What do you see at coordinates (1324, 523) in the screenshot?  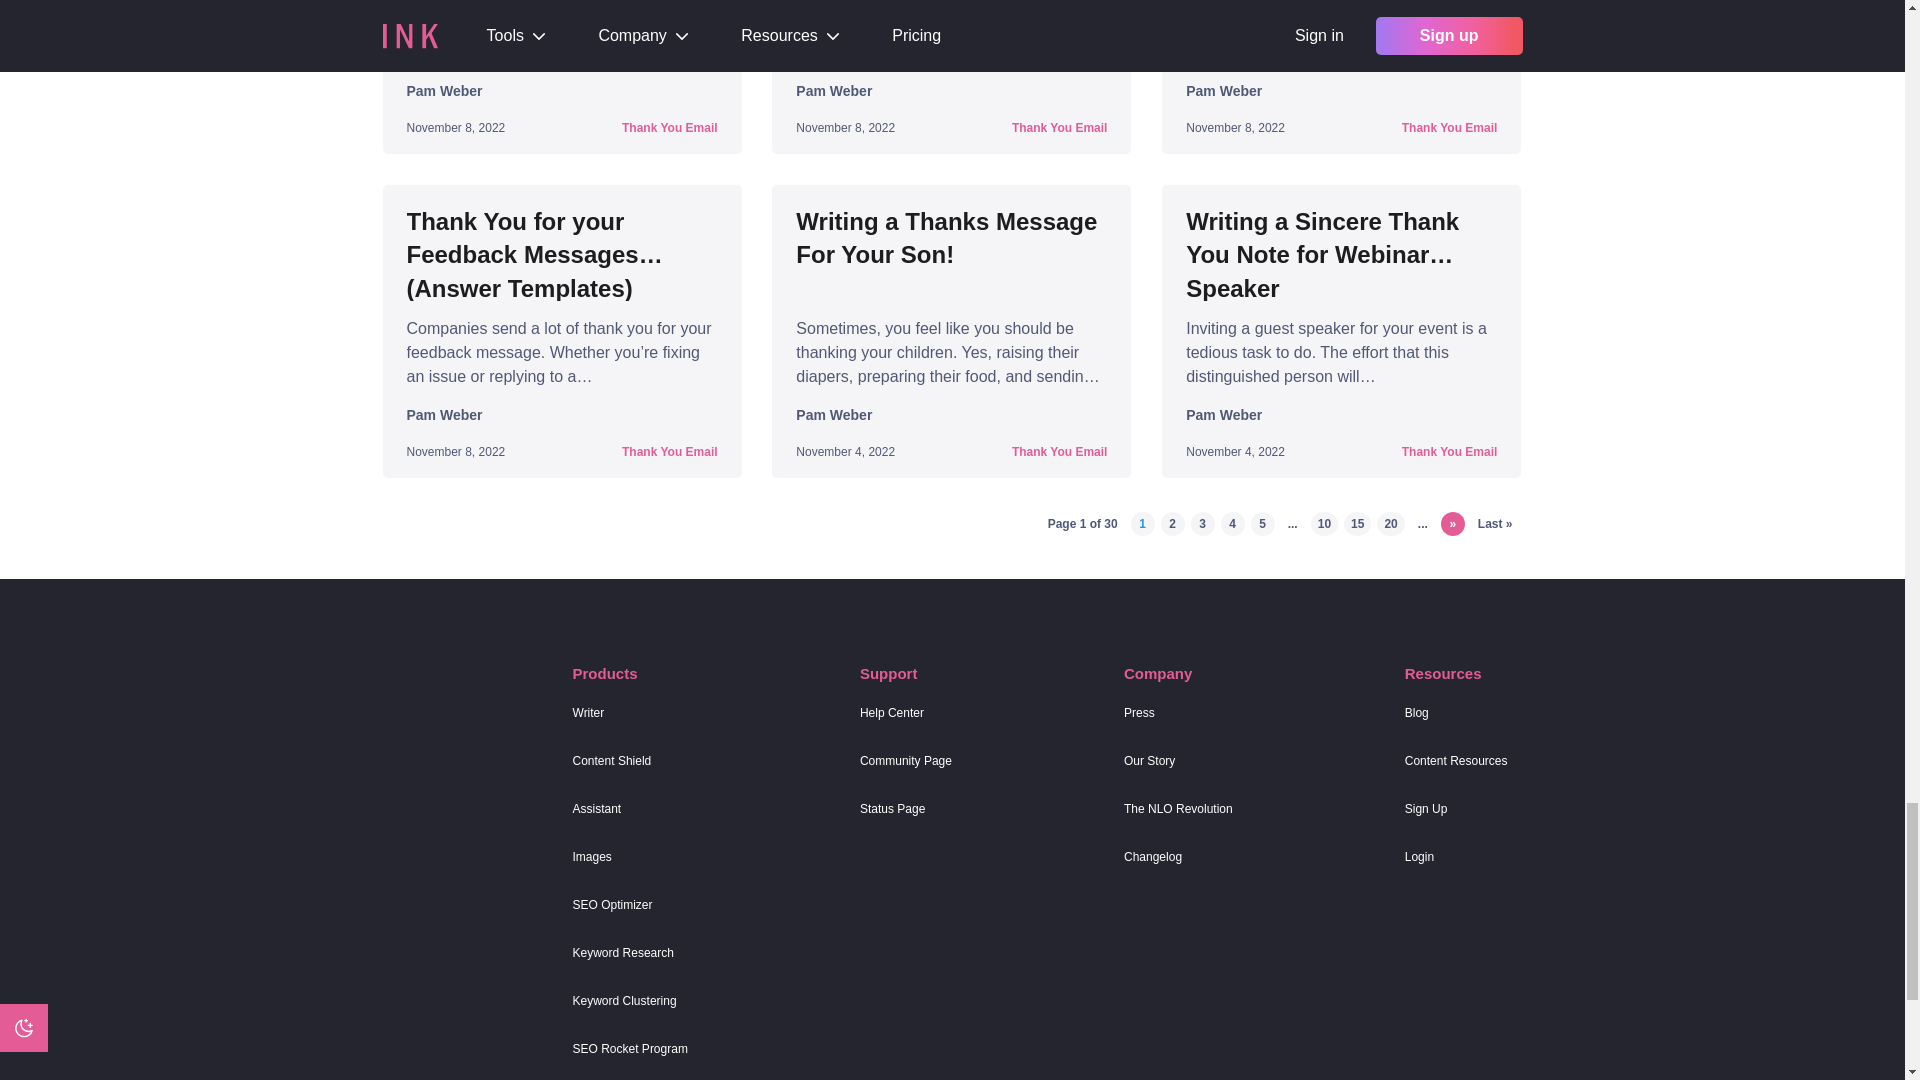 I see `Page 10` at bounding box center [1324, 523].